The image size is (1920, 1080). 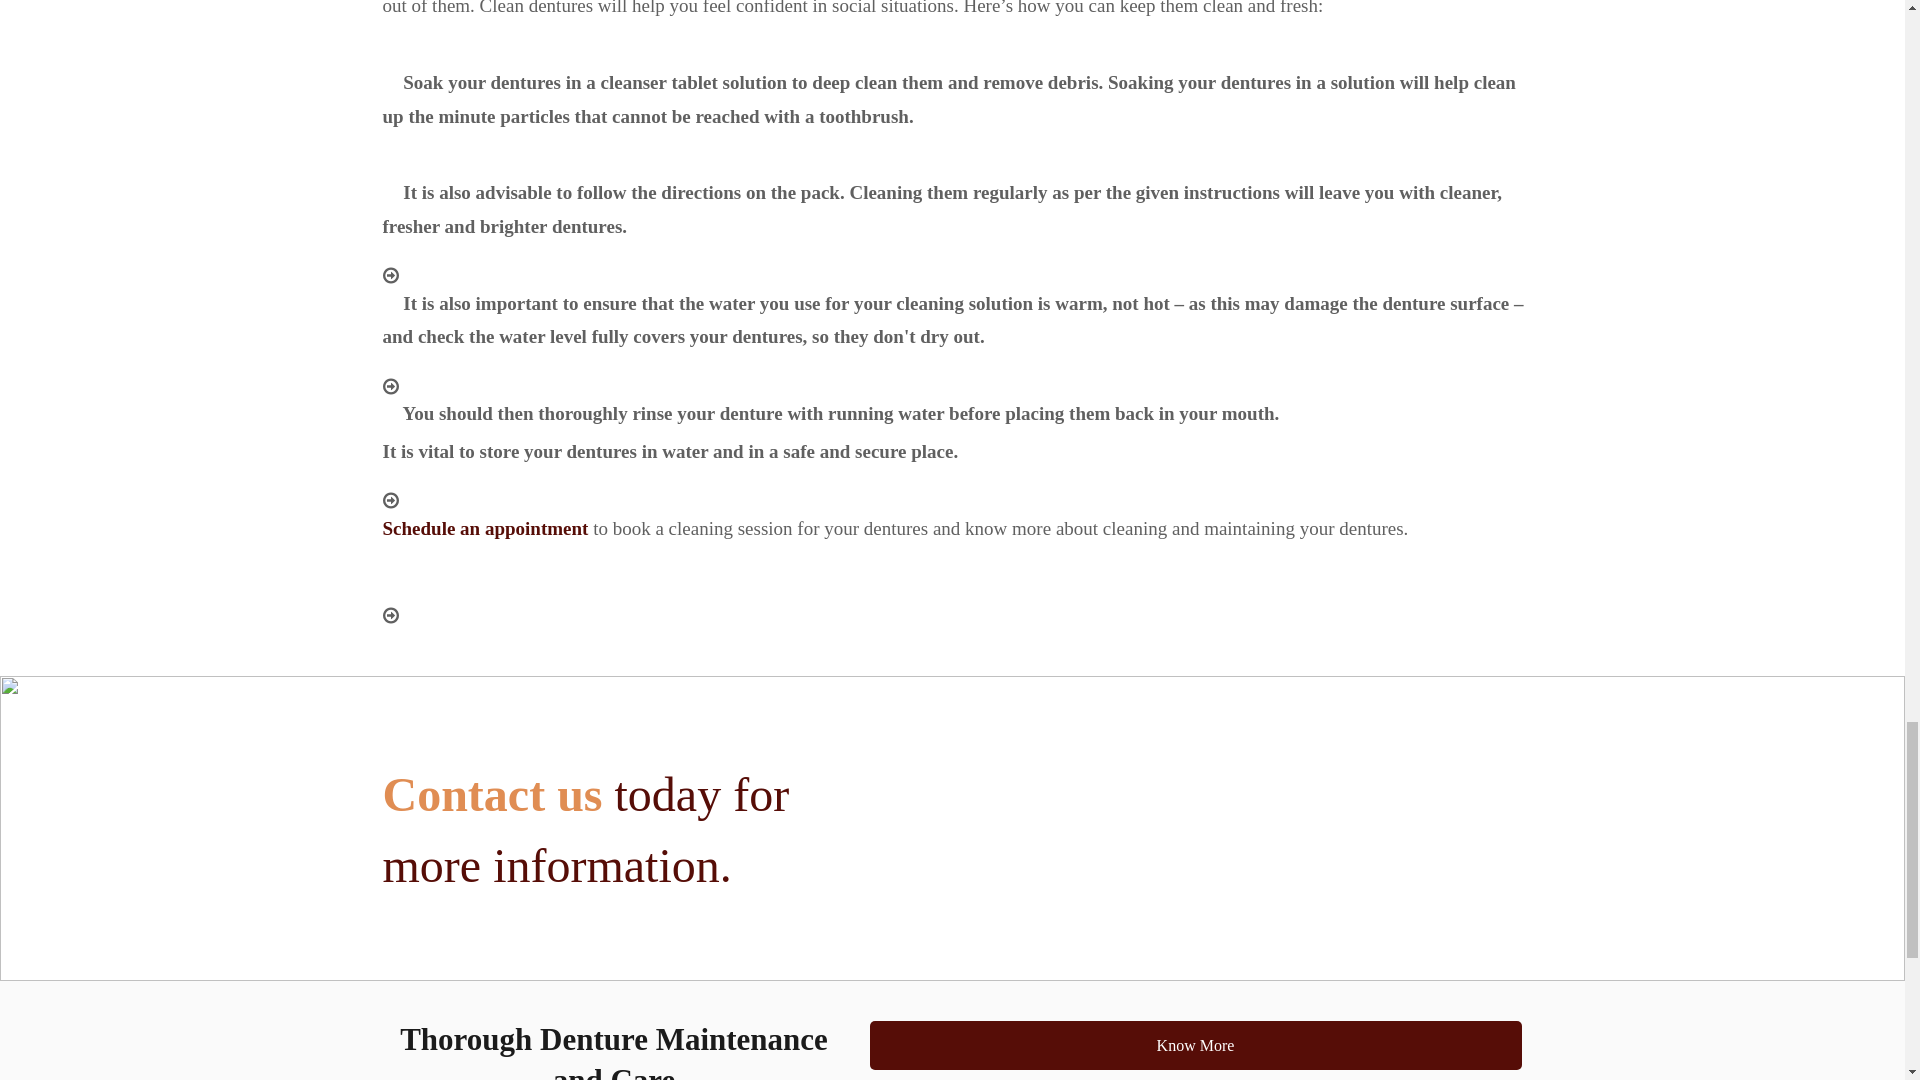 I want to click on Schedule an appointment, so click(x=484, y=528).